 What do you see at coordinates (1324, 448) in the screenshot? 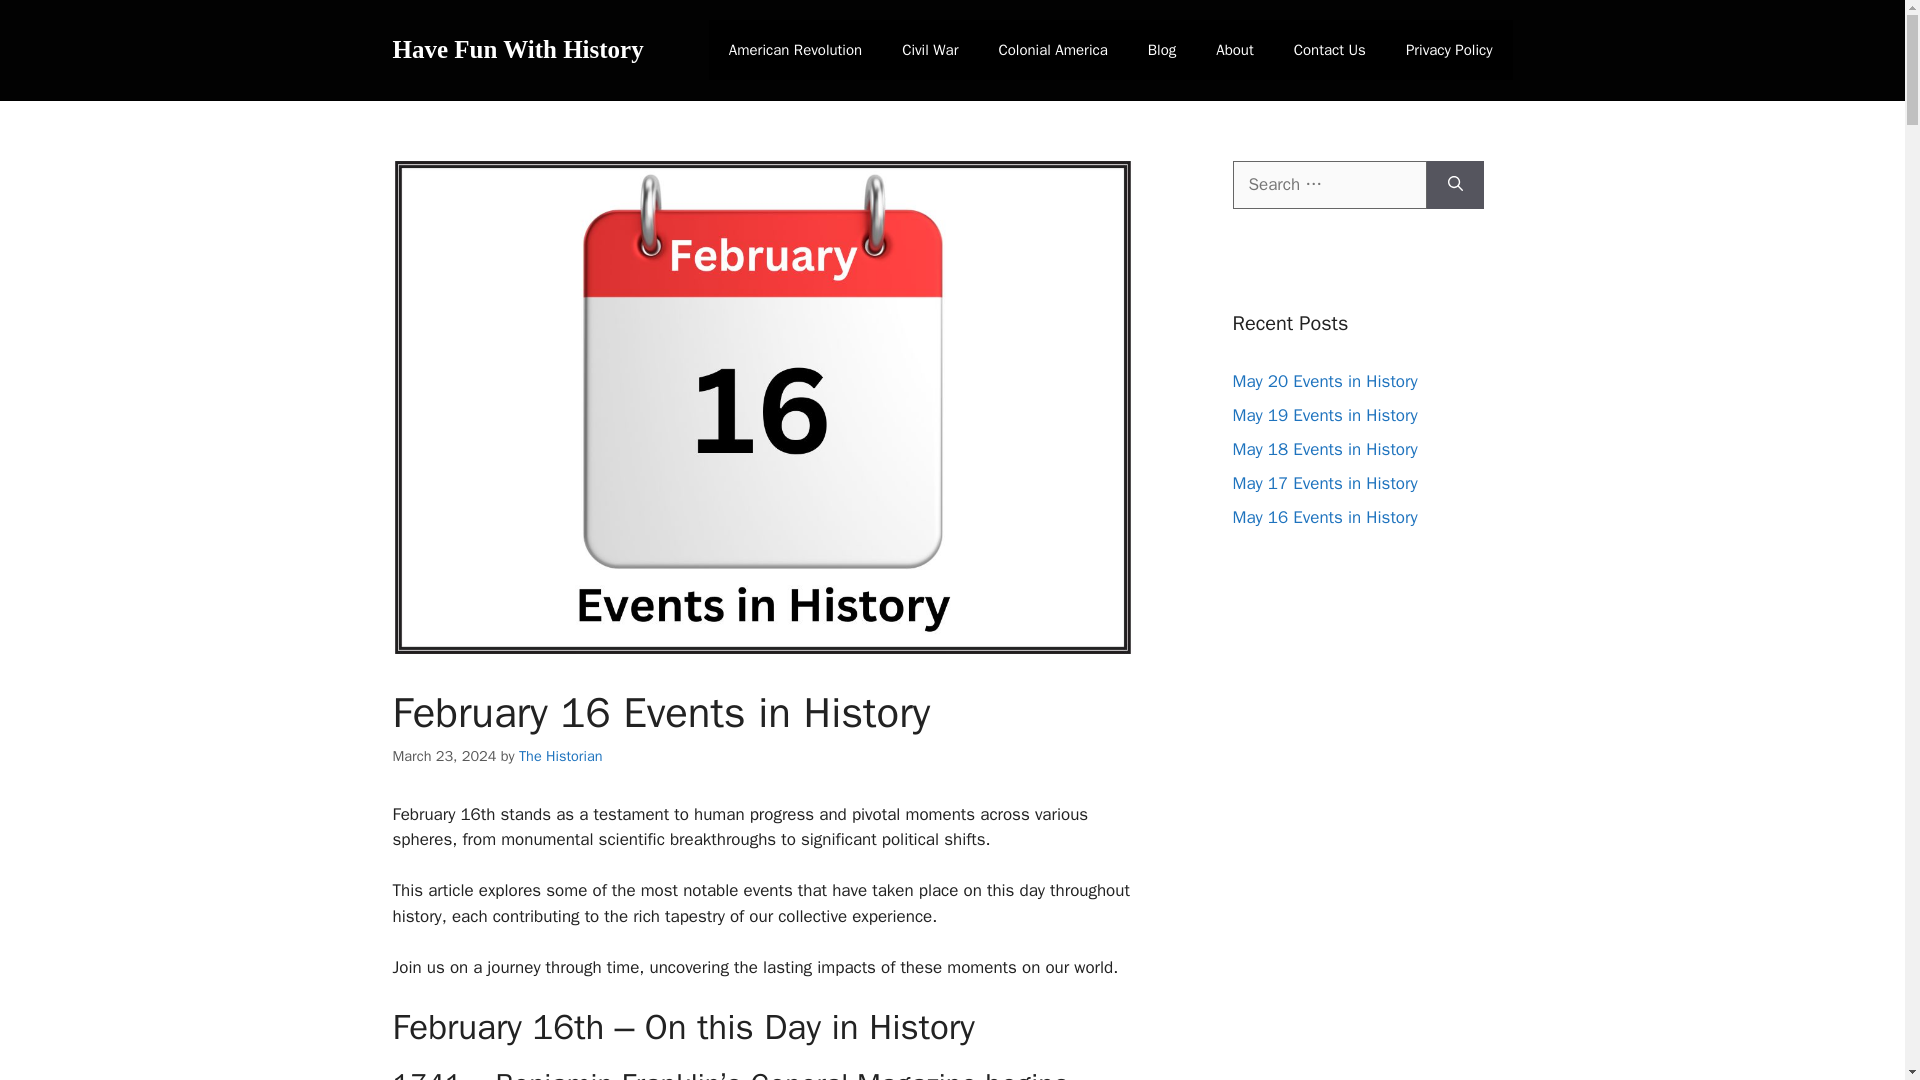
I see `May 18 Events in History` at bounding box center [1324, 448].